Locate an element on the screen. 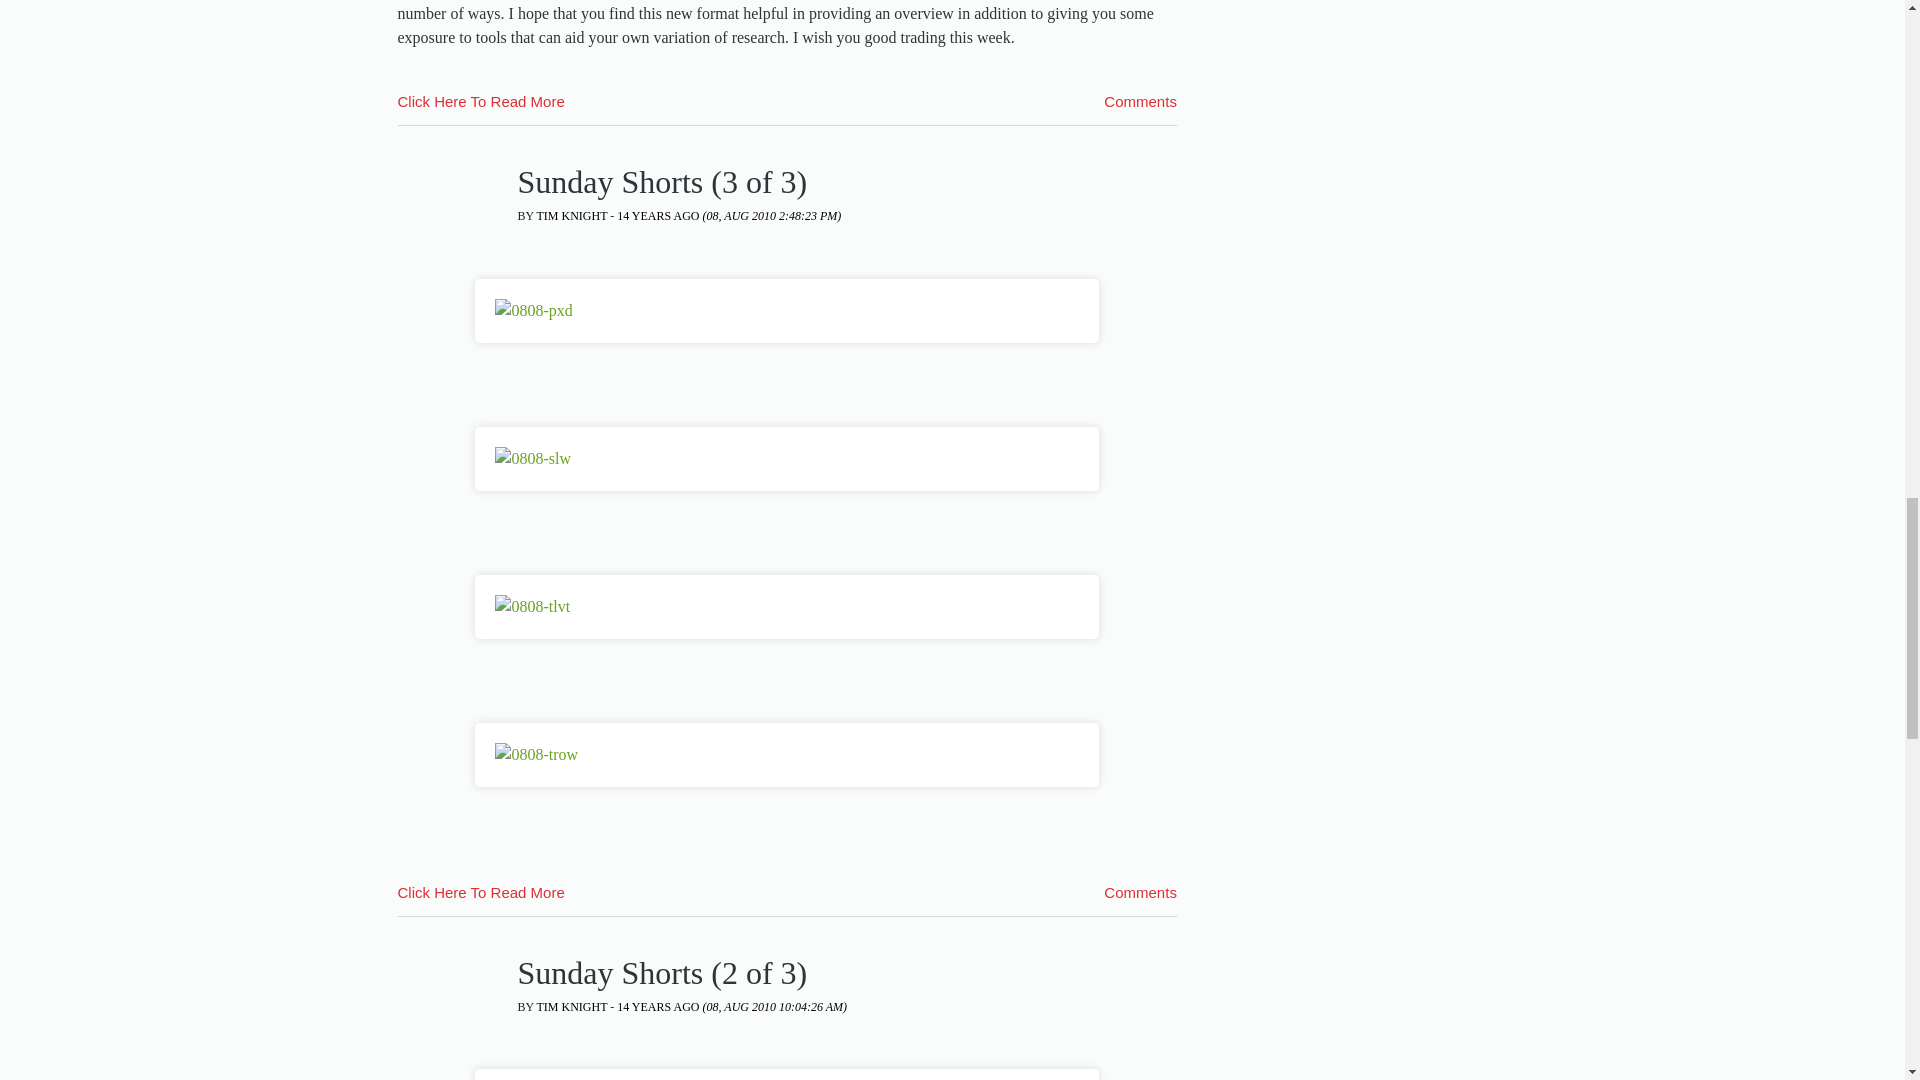 Image resolution: width=1920 pixels, height=1080 pixels. View all posts by Tim Knight is located at coordinates (572, 1007).